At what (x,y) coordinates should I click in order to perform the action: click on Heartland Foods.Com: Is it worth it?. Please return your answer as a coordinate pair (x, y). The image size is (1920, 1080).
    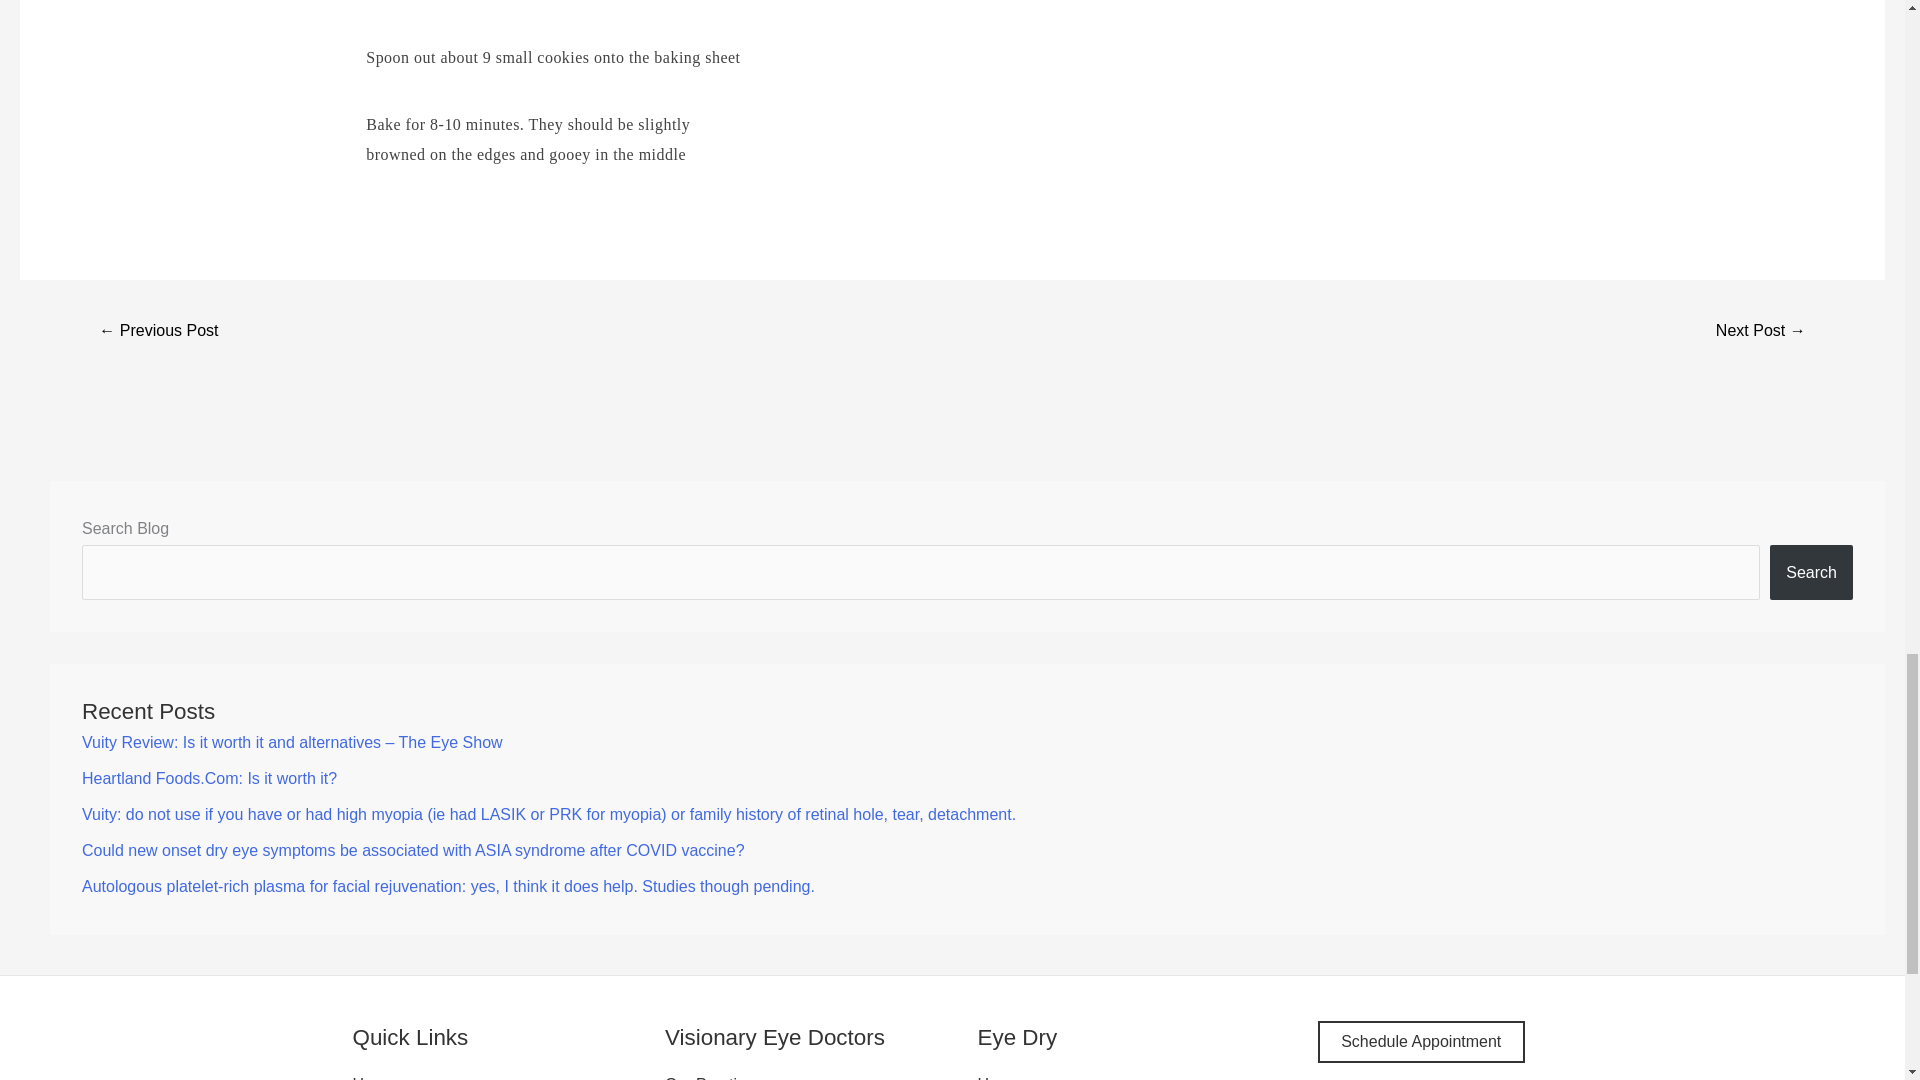
    Looking at the image, I should click on (210, 778).